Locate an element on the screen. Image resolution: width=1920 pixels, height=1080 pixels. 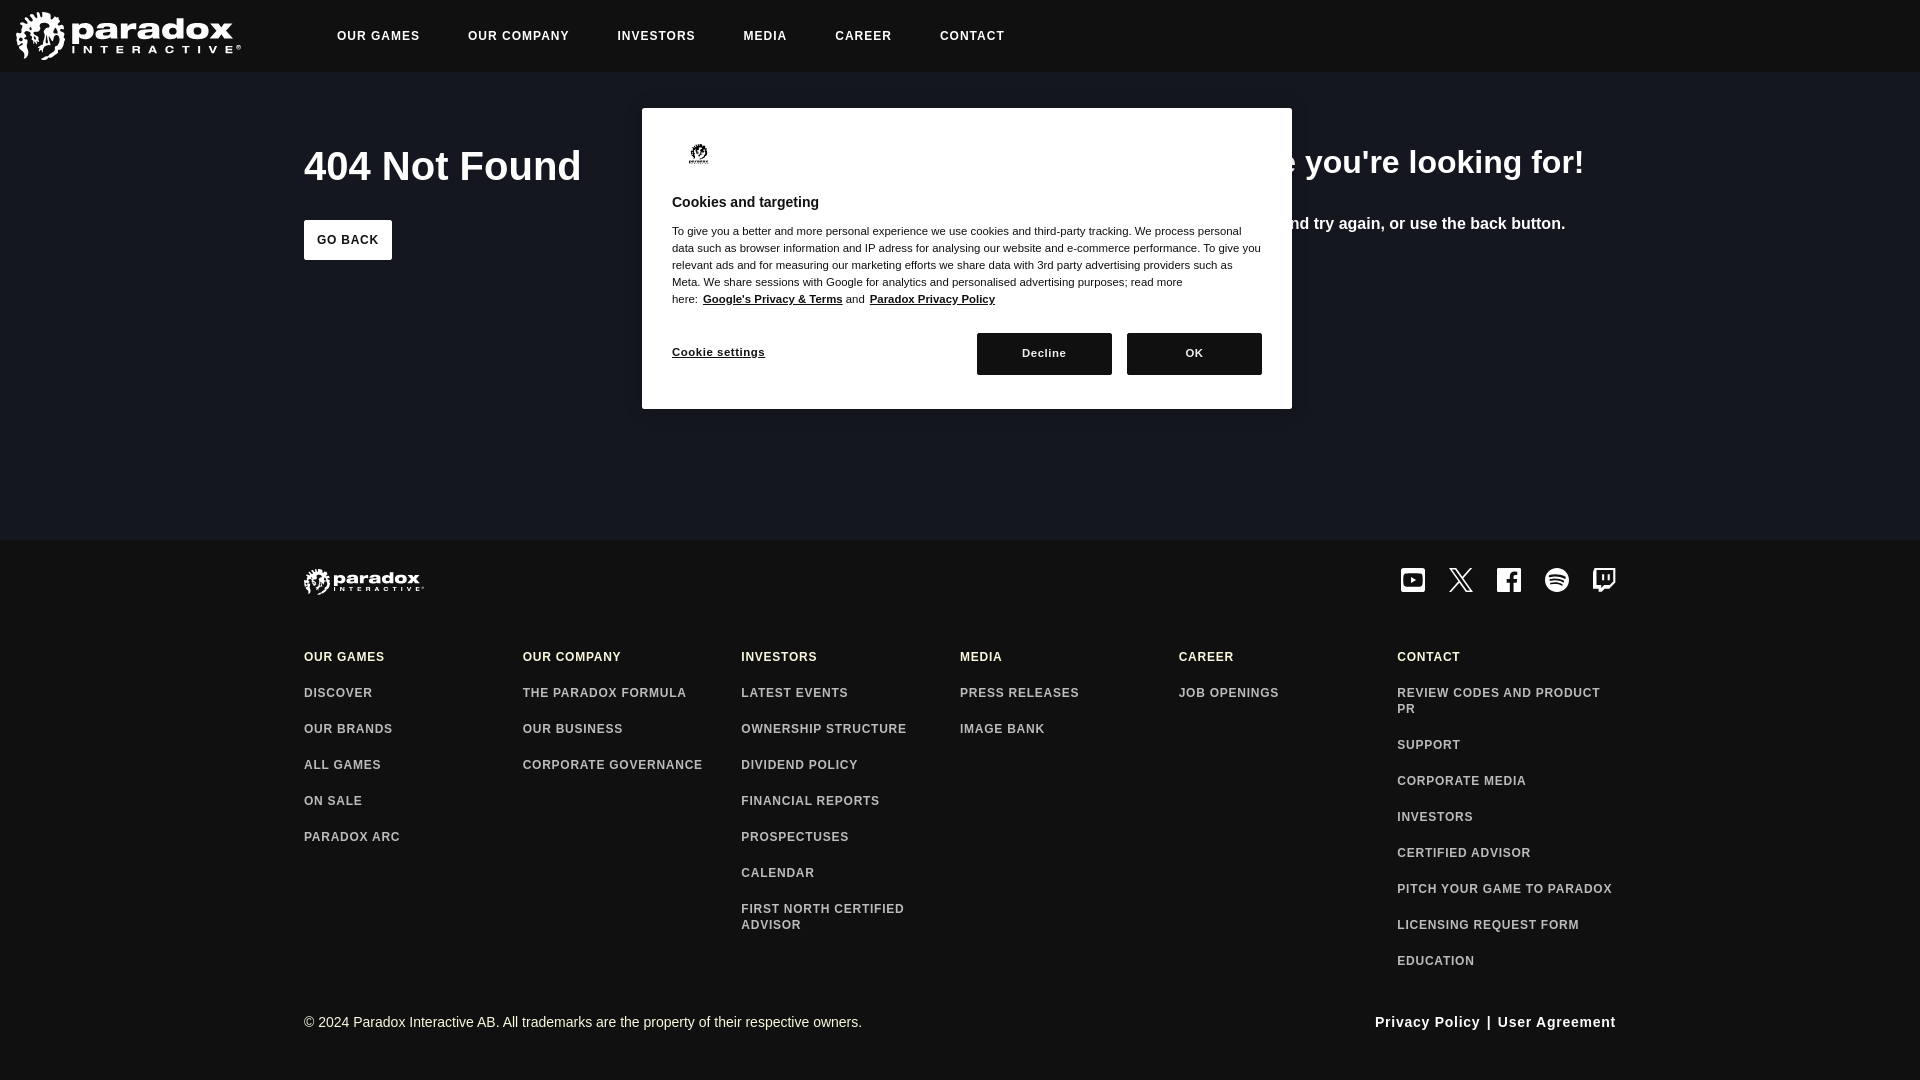
GO BACK is located at coordinates (347, 240).